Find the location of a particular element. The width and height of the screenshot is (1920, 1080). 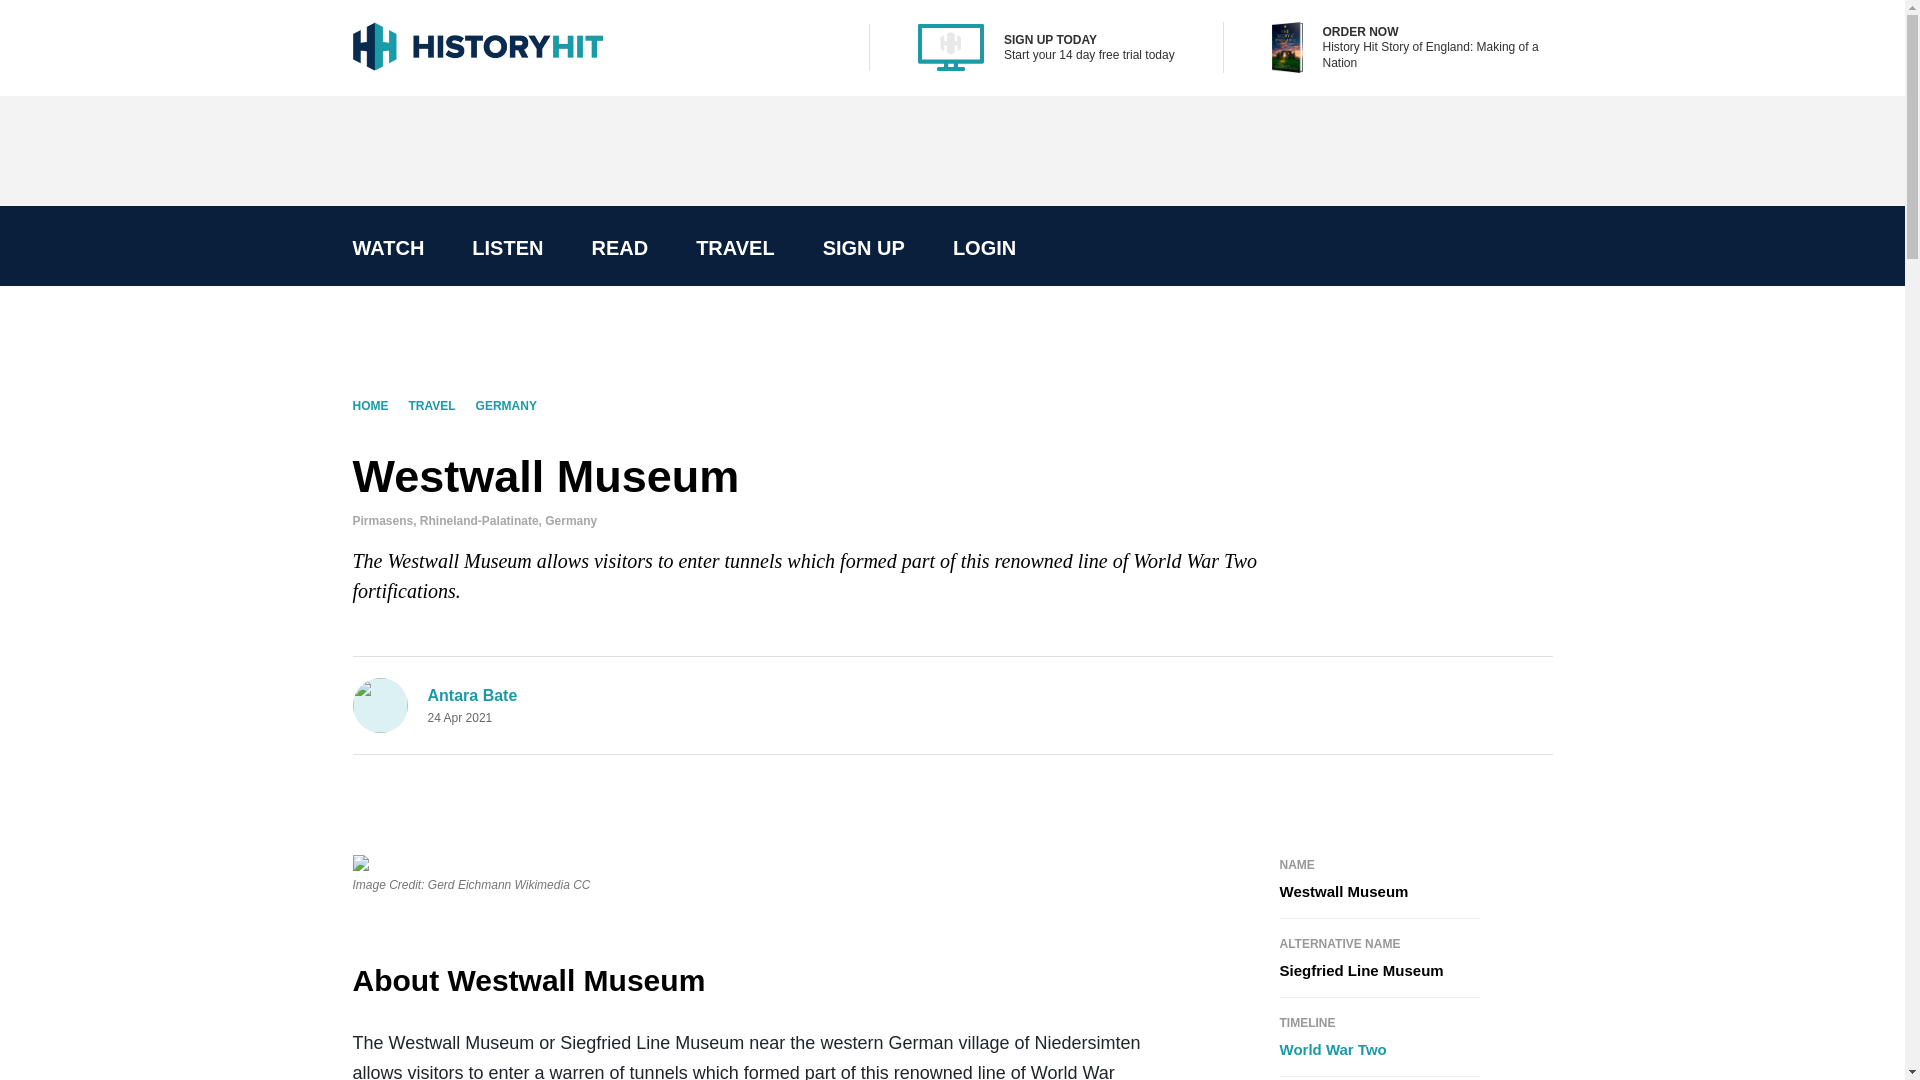

History Hit Story of England: Making of a Nation is located at coordinates (1436, 54).